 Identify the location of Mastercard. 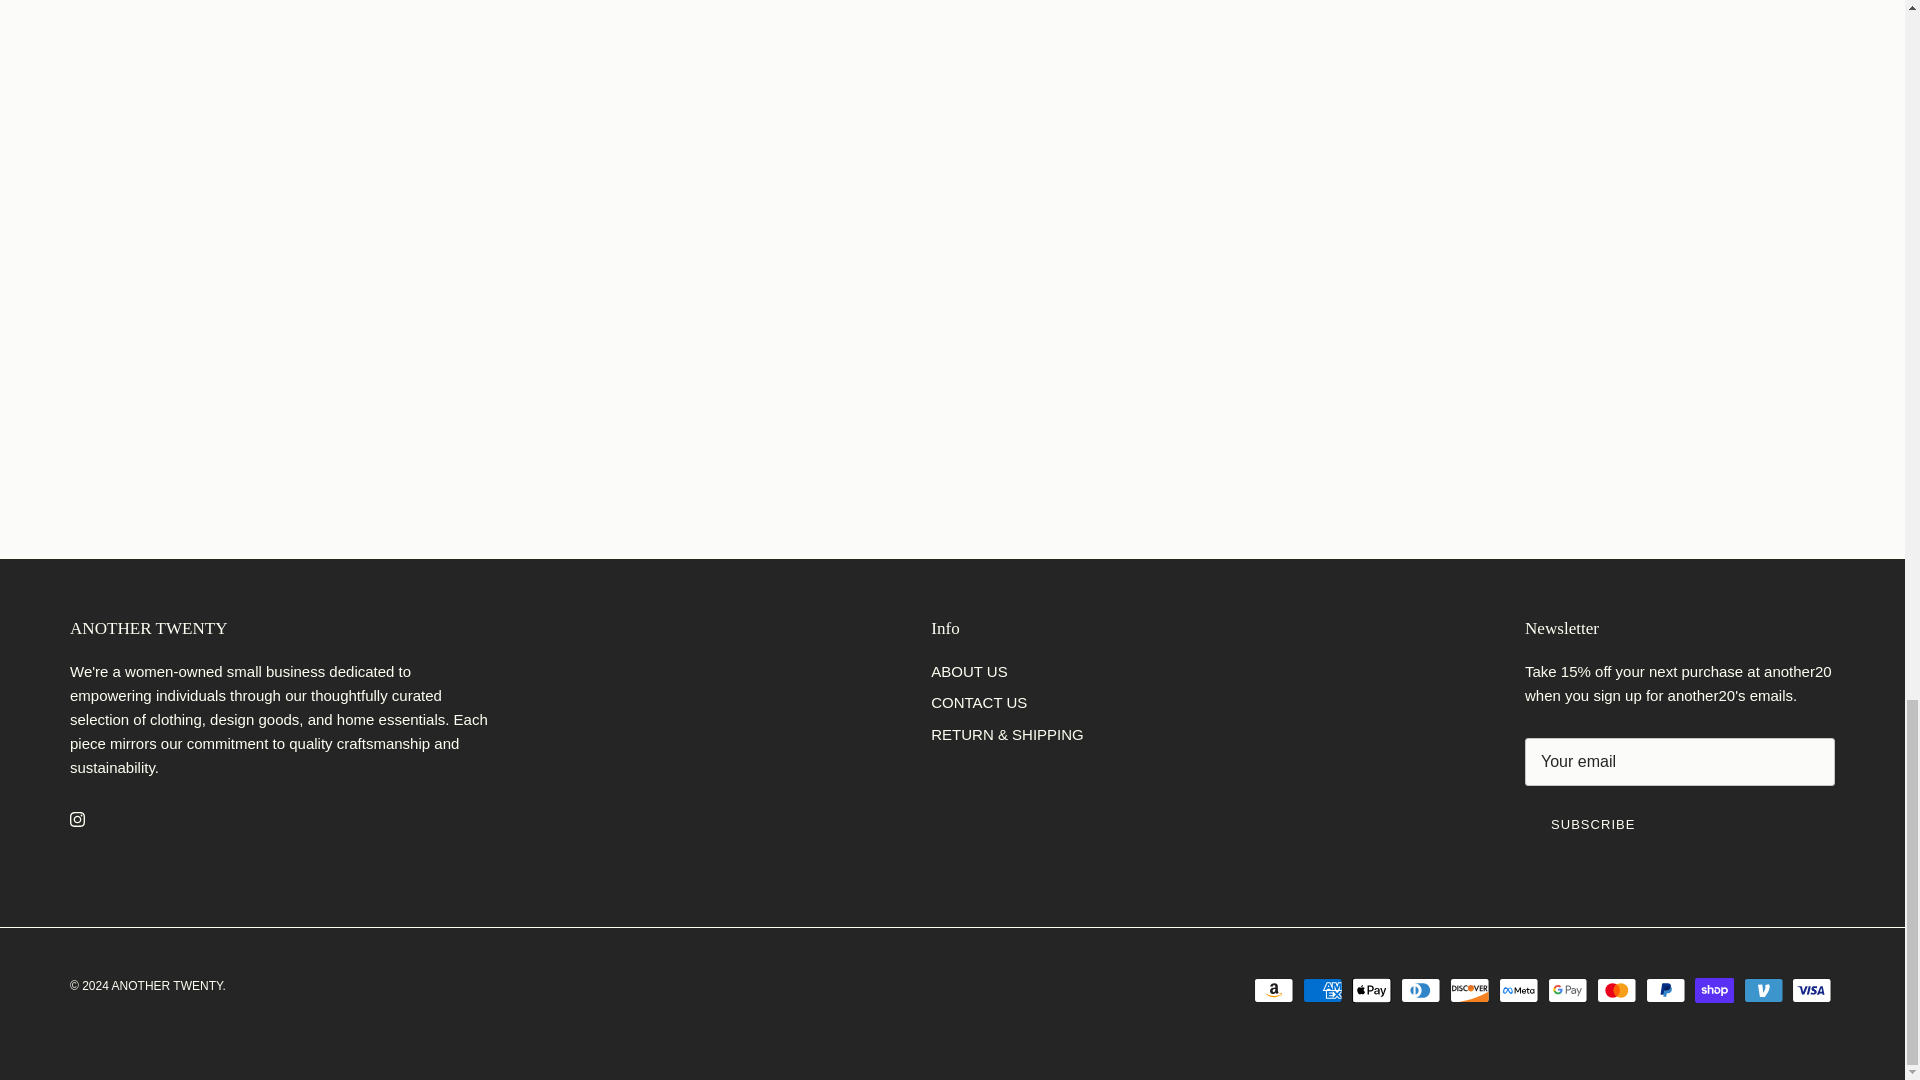
(1616, 990).